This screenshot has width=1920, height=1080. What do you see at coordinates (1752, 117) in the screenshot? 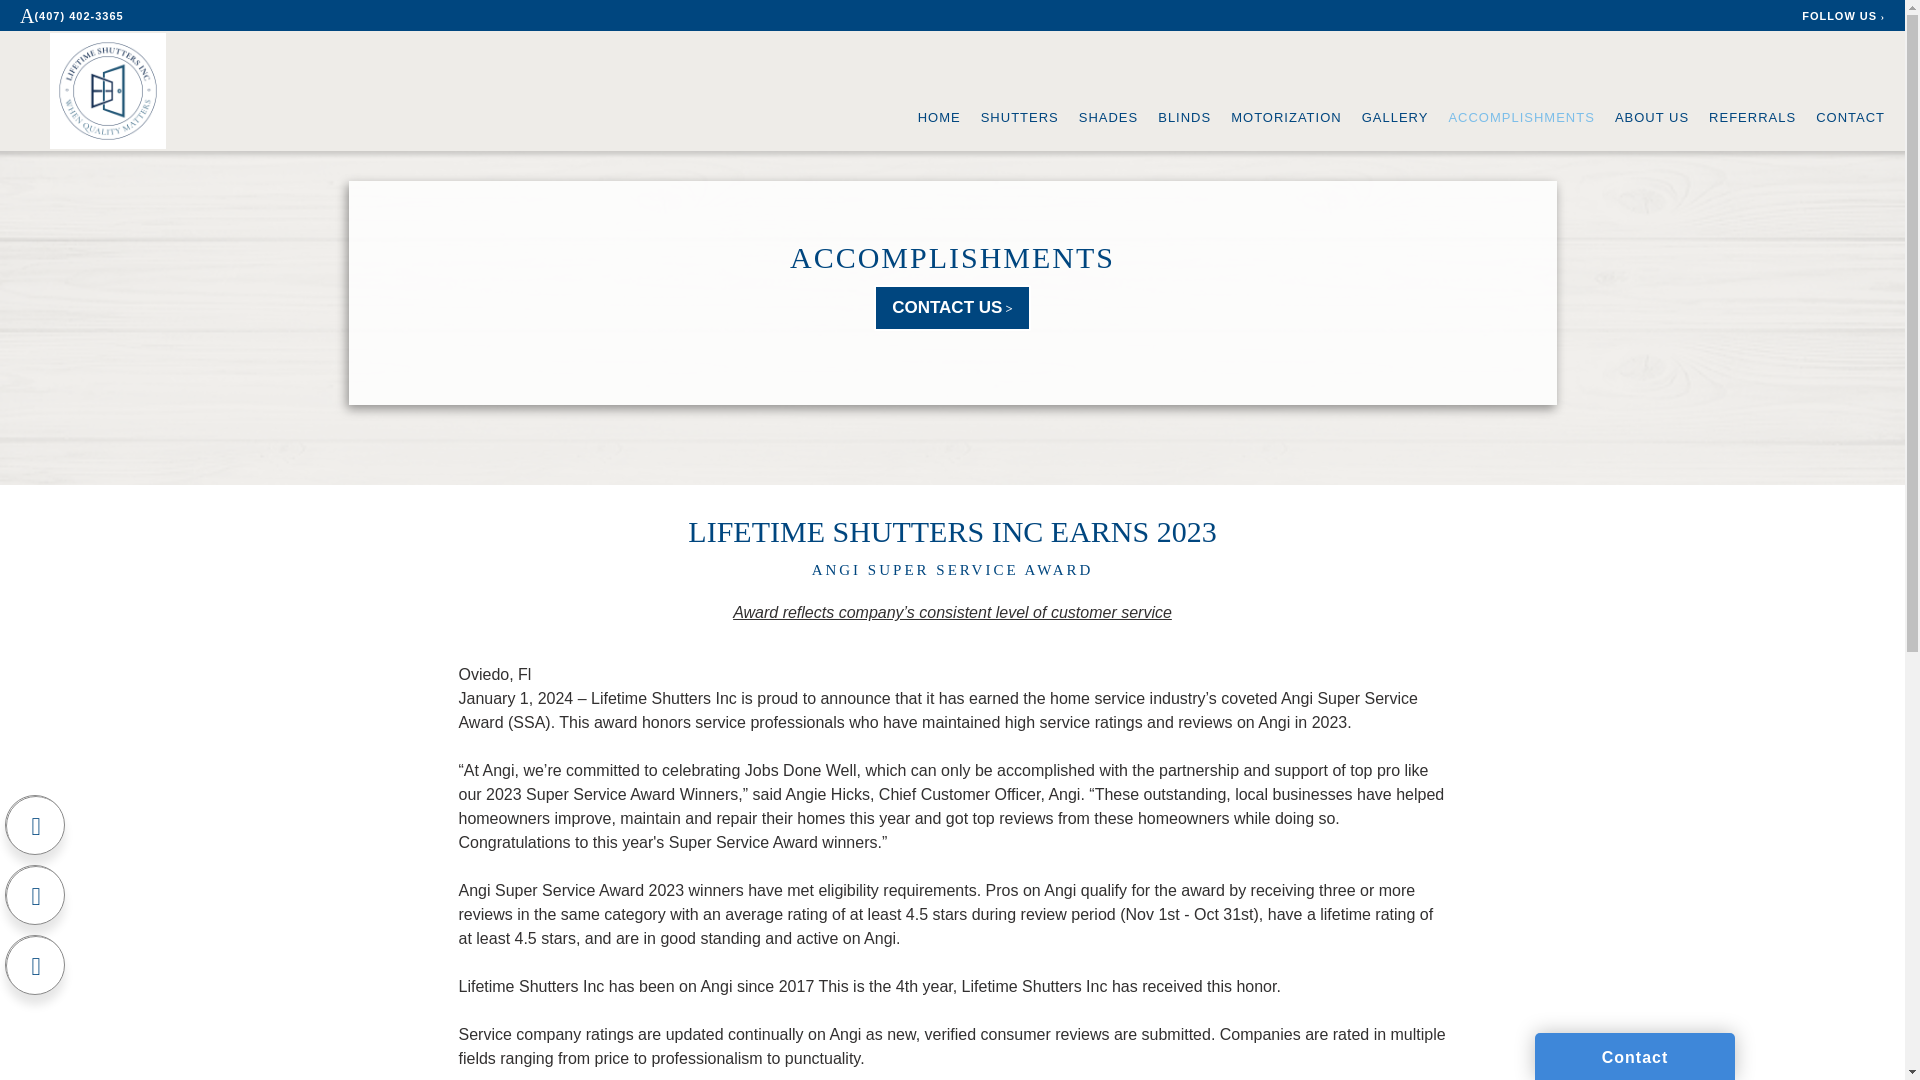
I see `REFERRALS` at bounding box center [1752, 117].